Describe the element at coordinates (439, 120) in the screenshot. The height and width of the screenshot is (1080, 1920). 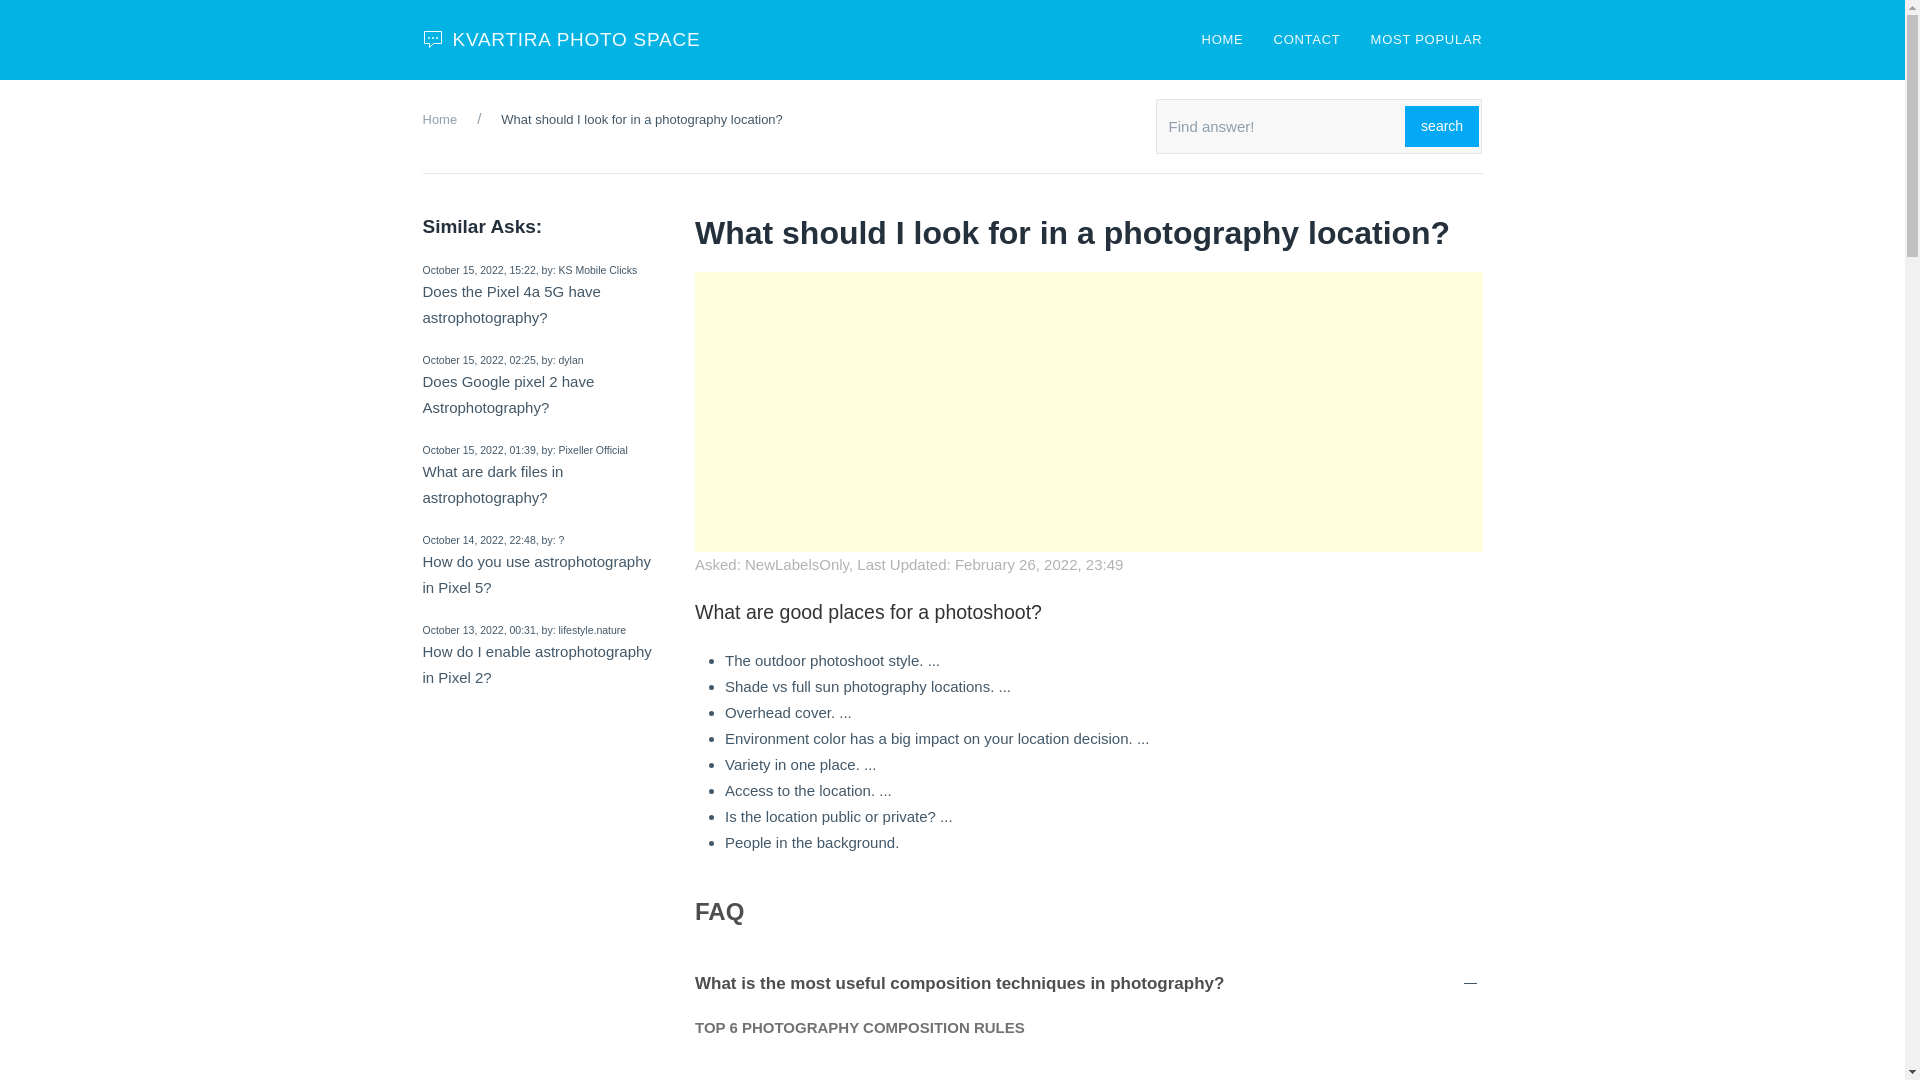
I see `Home` at that location.